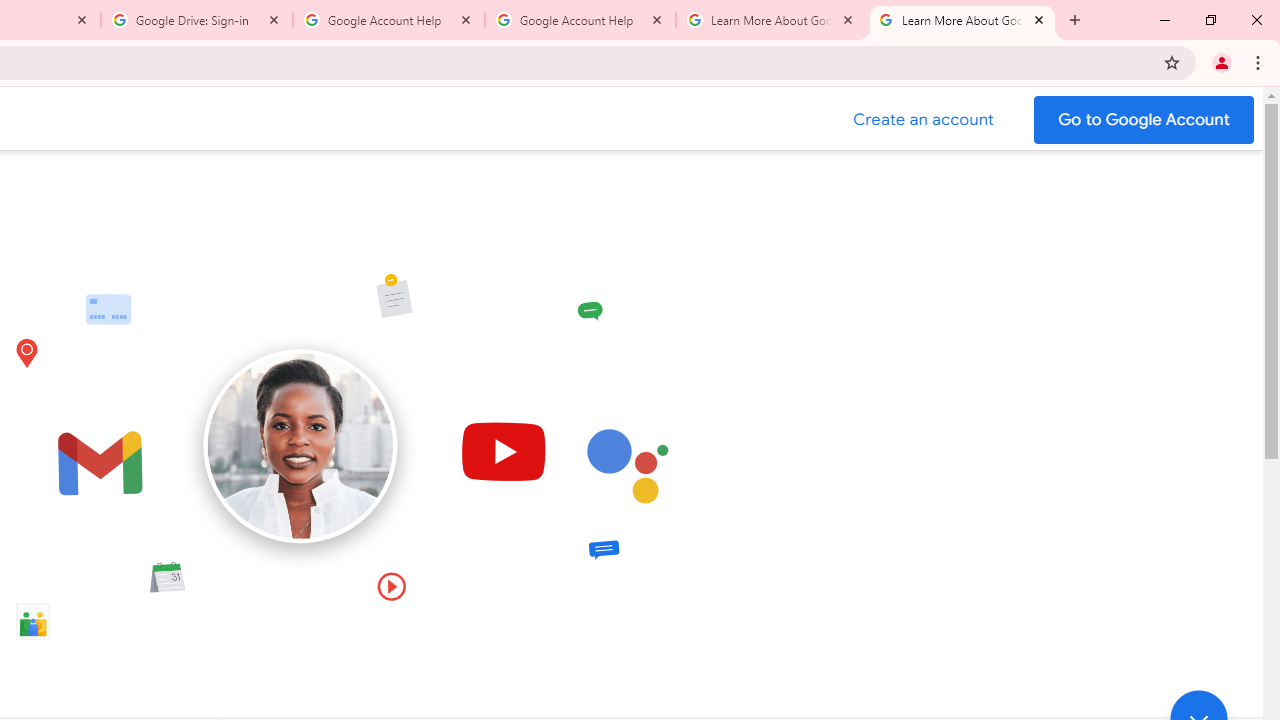 The width and height of the screenshot is (1280, 720). I want to click on Google Account Help, so click(580, 20).